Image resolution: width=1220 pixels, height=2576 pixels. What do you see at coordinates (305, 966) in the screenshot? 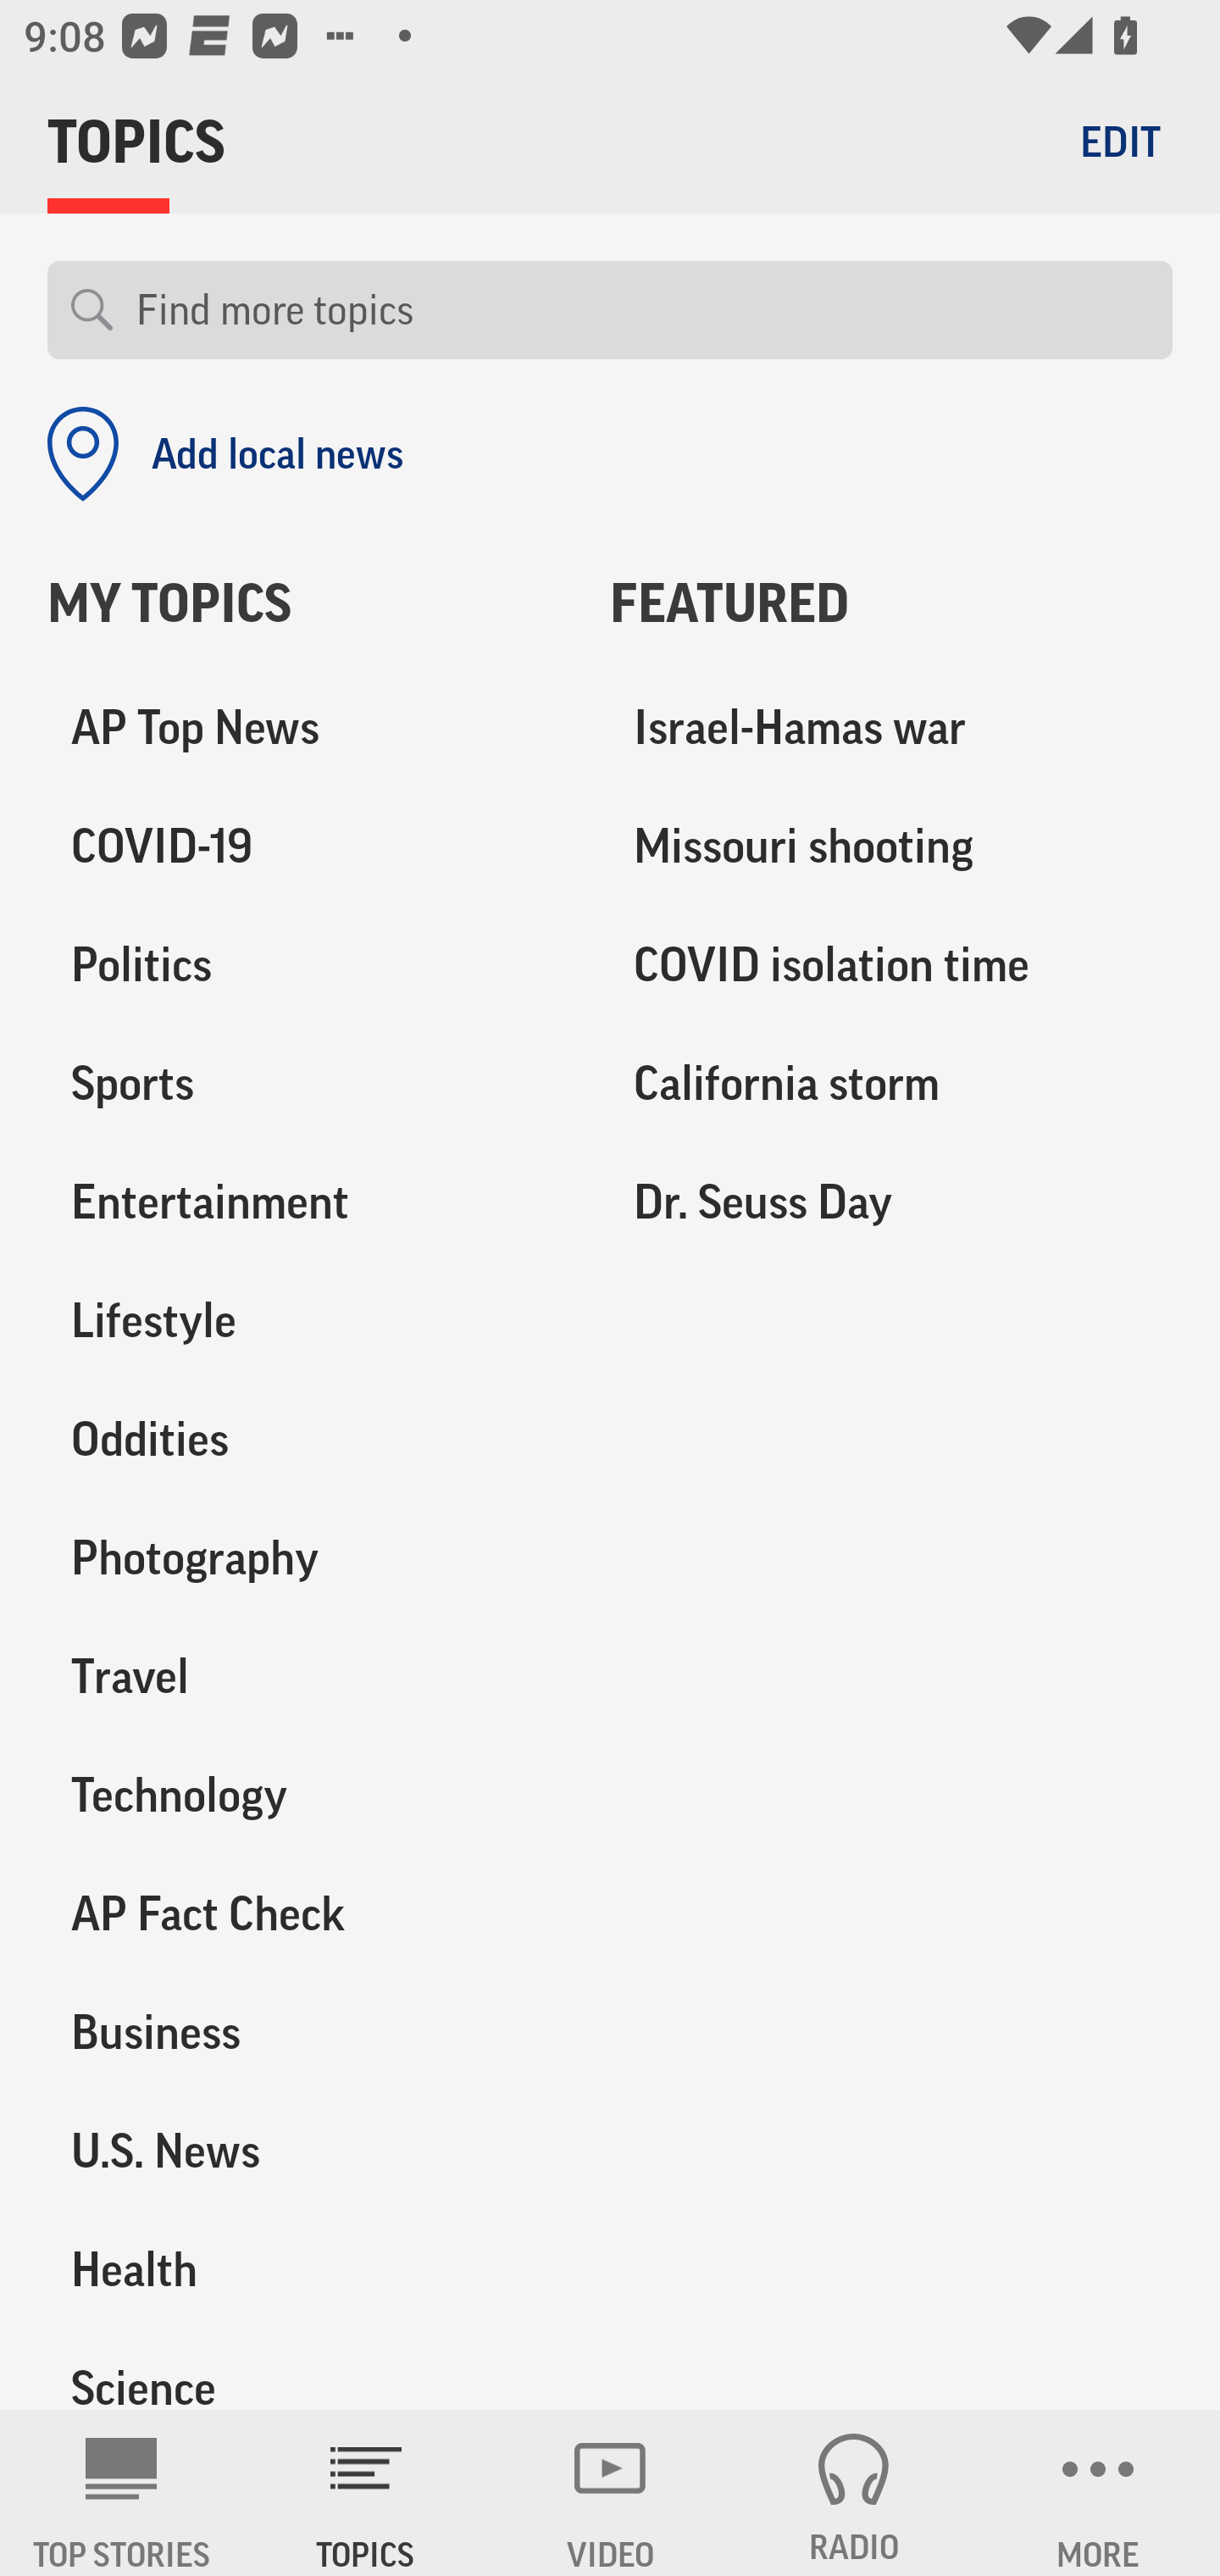
I see `Politics` at bounding box center [305, 966].